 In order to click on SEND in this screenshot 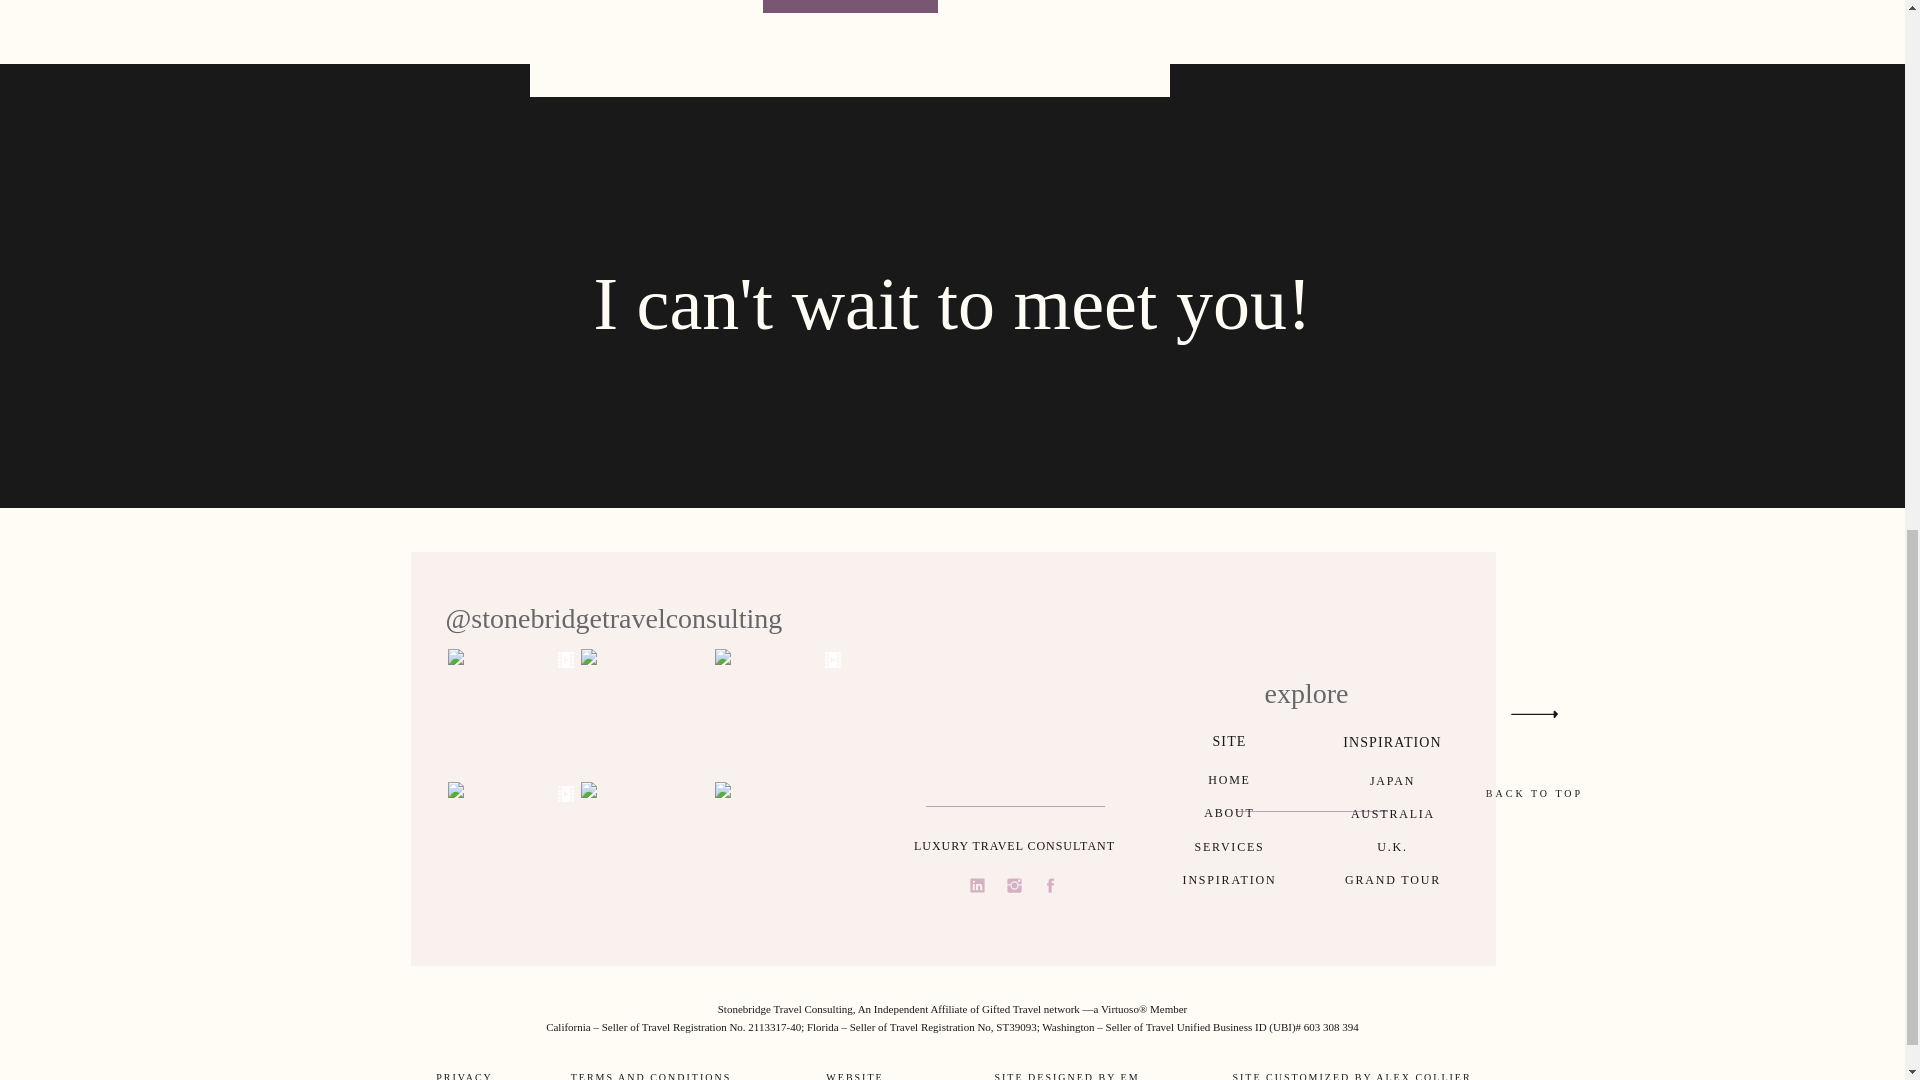, I will do `click(849, 2)`.